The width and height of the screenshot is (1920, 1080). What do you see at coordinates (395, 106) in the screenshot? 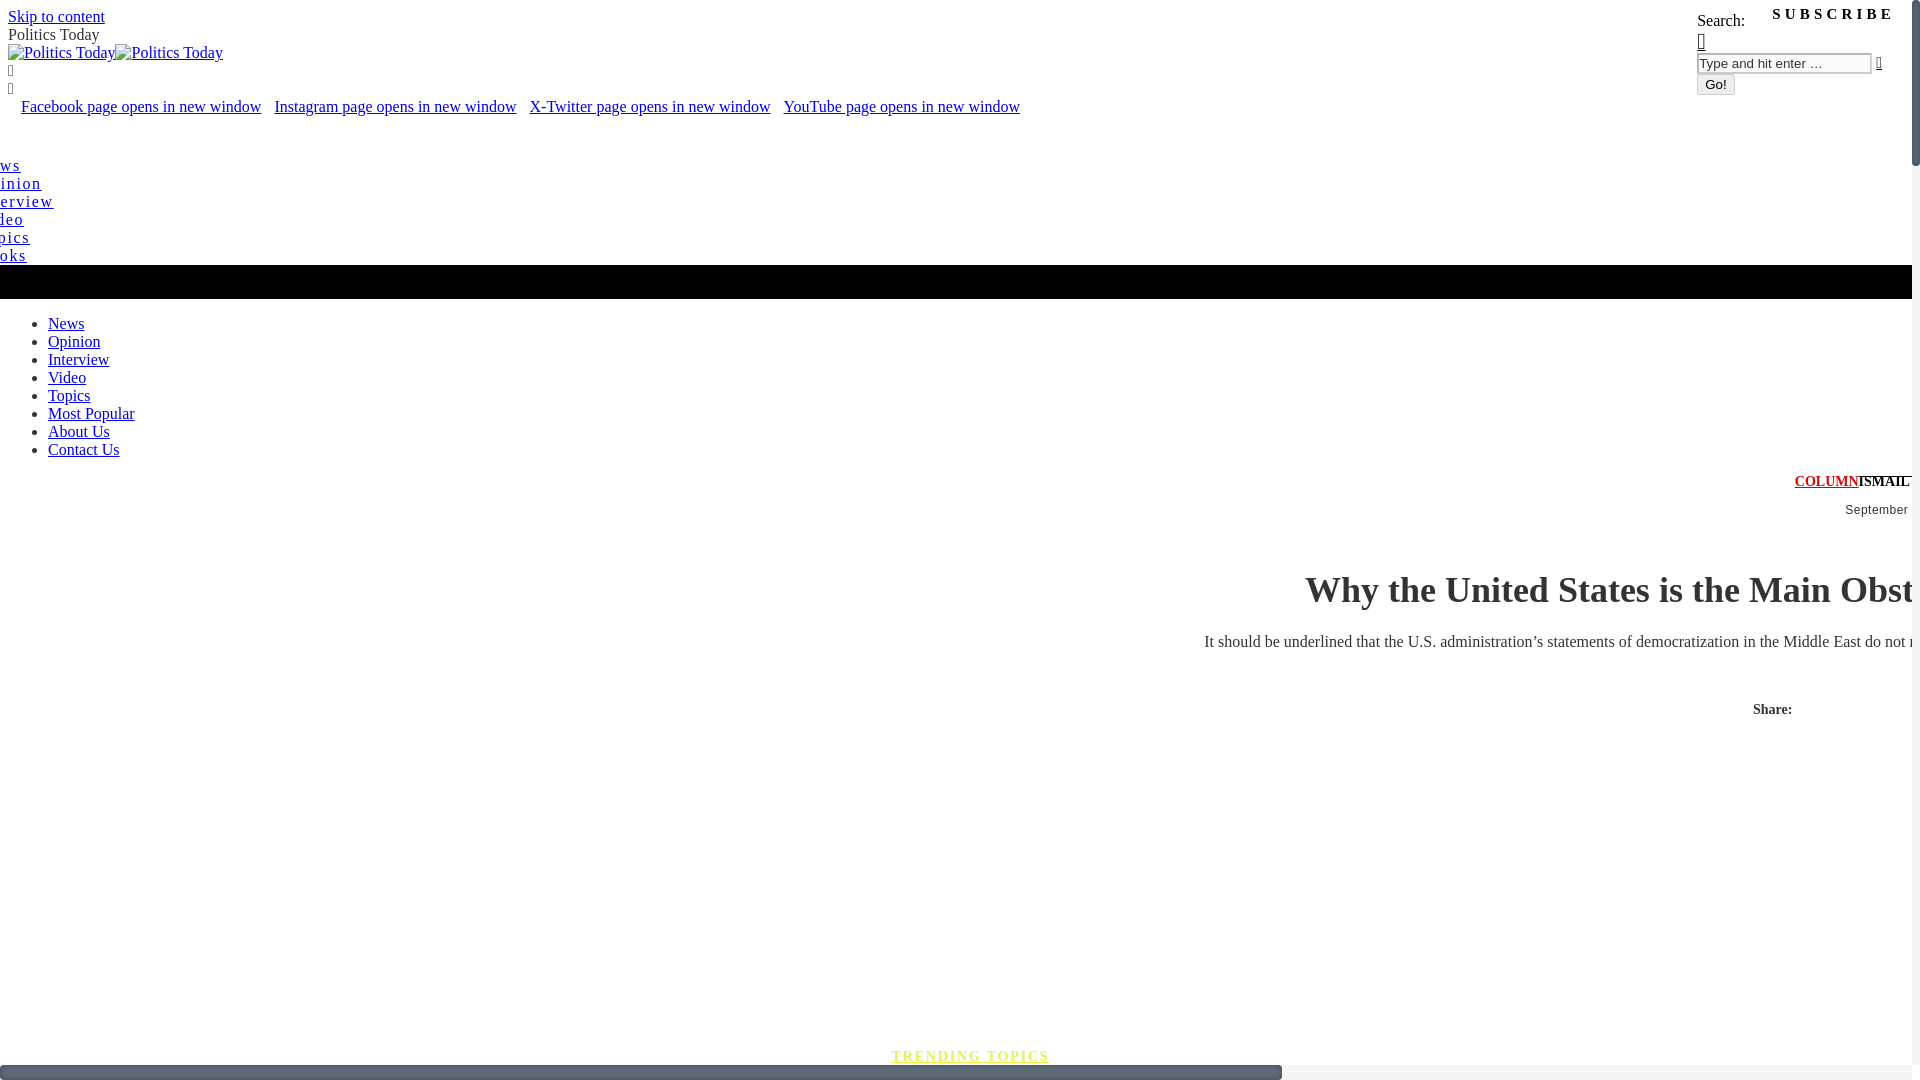
I see `Instagram page opens in new window` at bounding box center [395, 106].